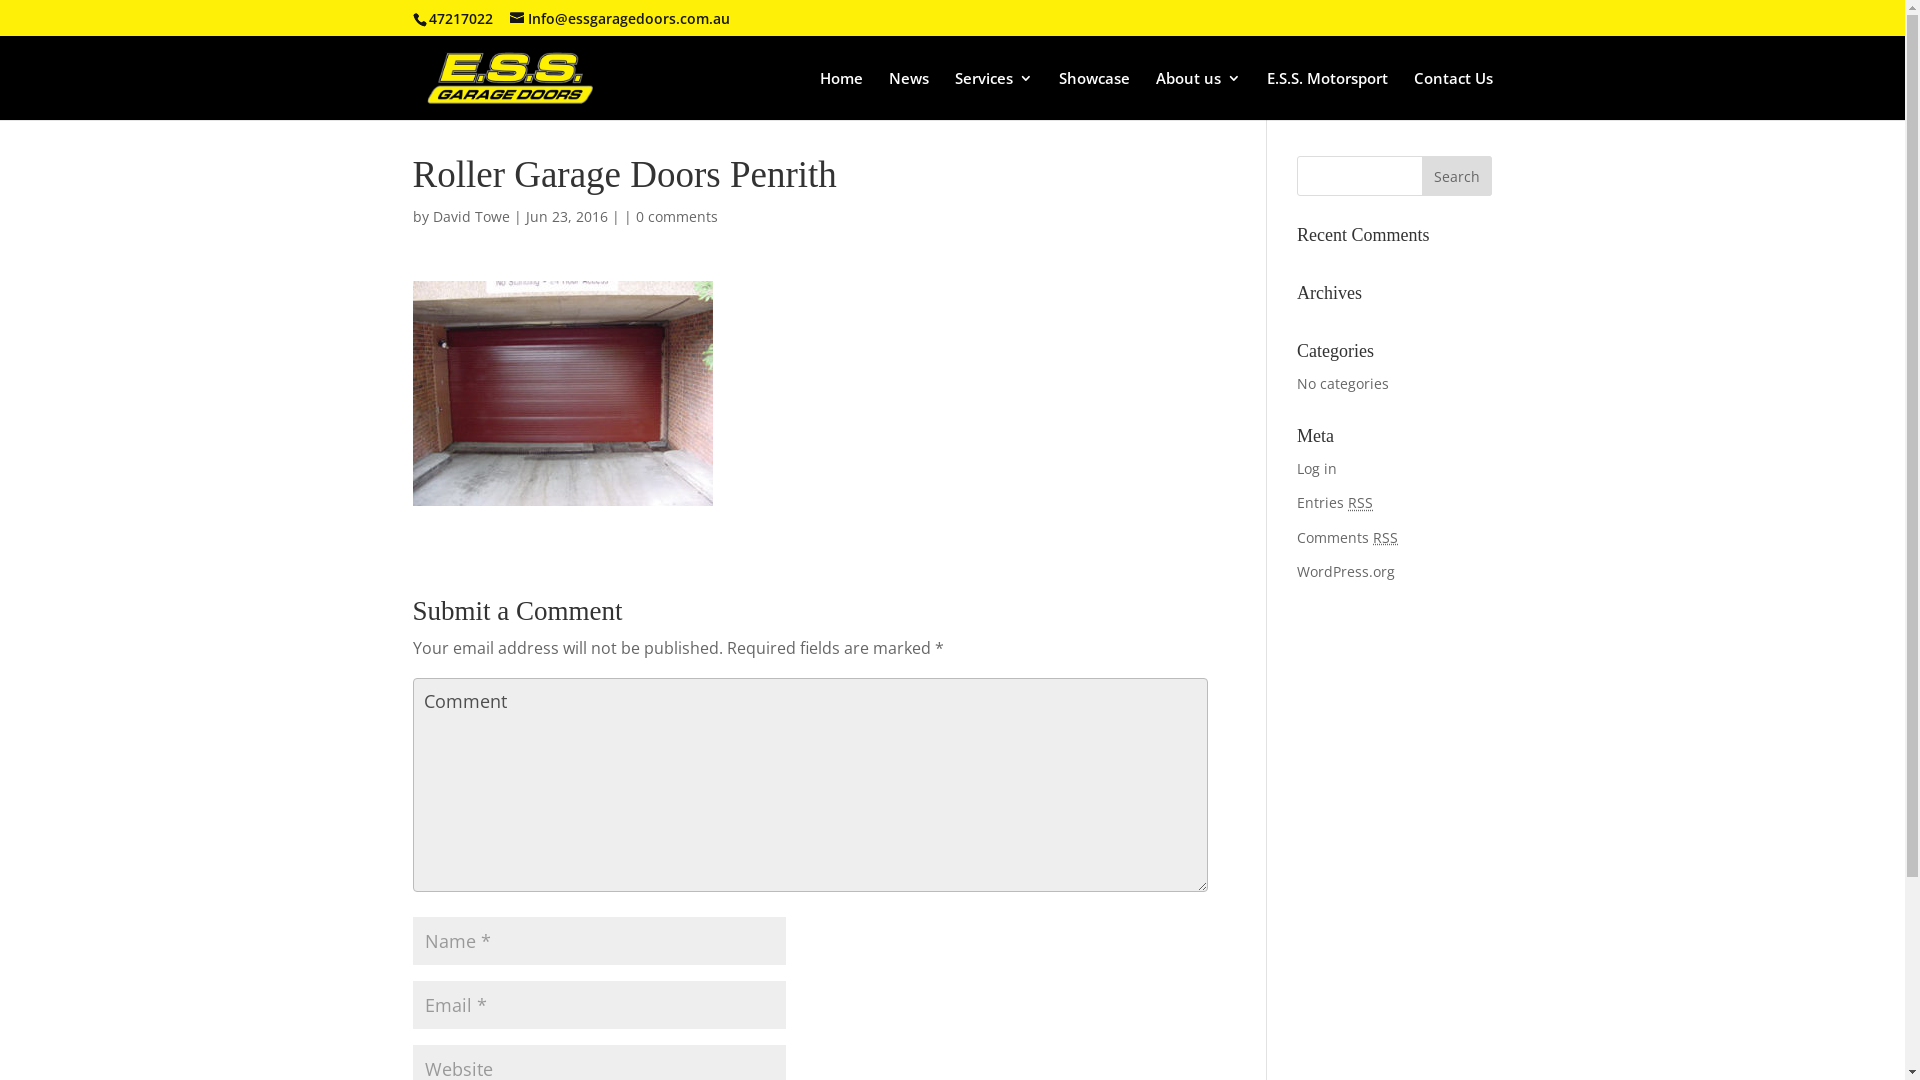 This screenshot has width=1920, height=1080. What do you see at coordinates (470, 216) in the screenshot?
I see `David Towe` at bounding box center [470, 216].